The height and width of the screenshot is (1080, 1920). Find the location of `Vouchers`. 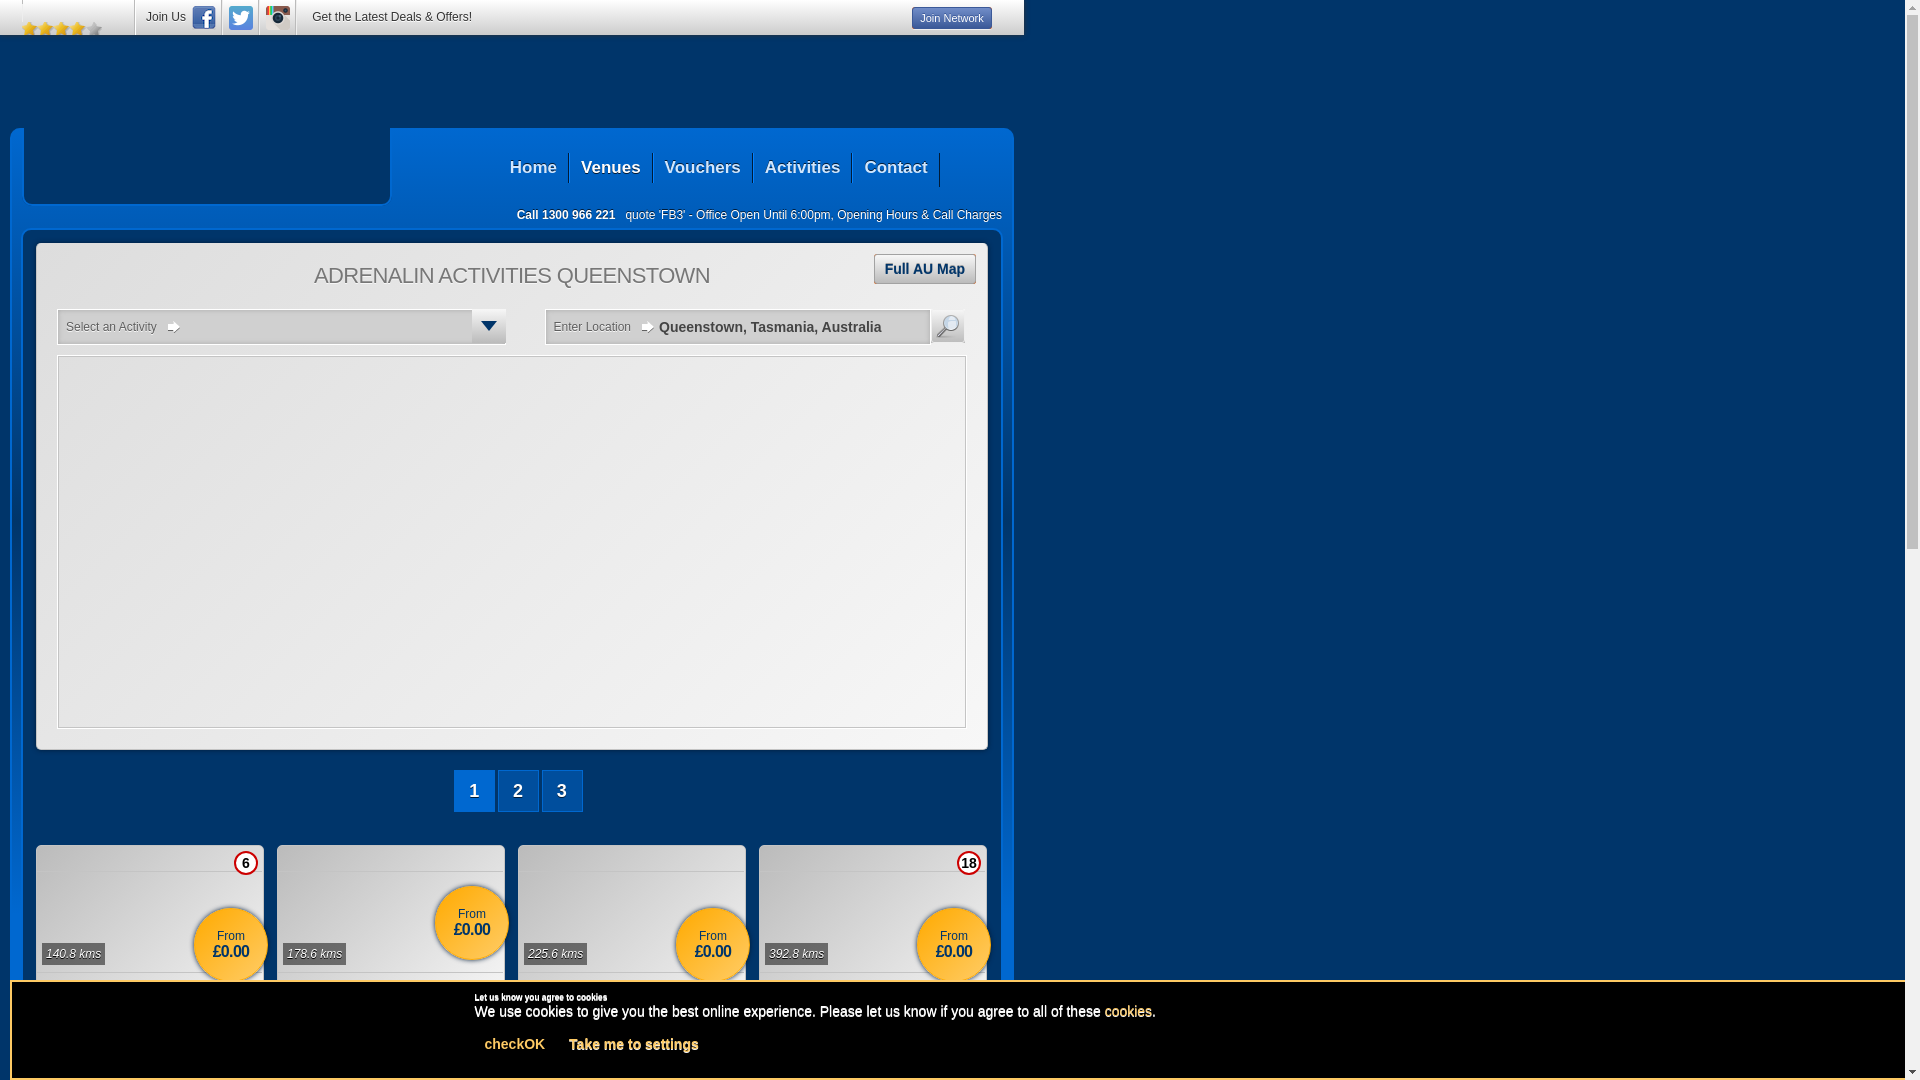

Vouchers is located at coordinates (702, 168).